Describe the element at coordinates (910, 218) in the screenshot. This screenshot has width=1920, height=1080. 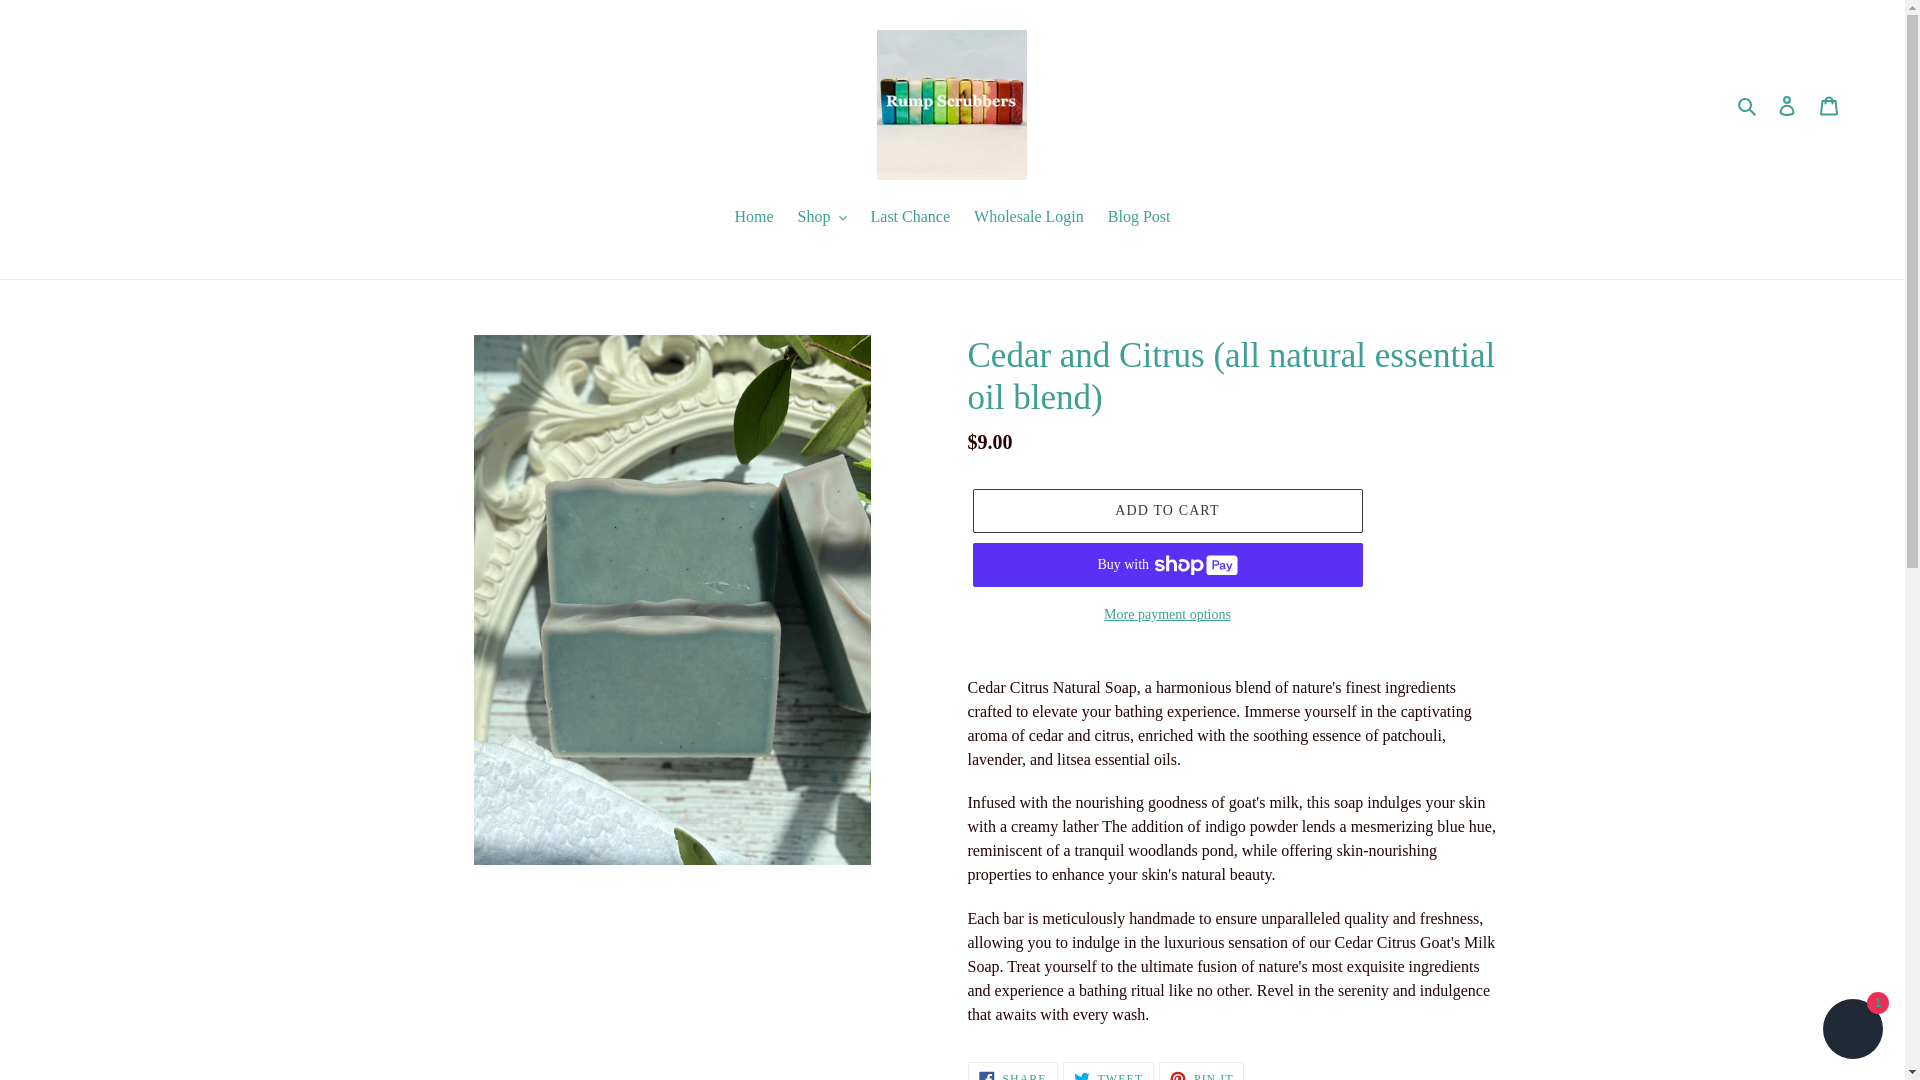
I see `Search` at that location.